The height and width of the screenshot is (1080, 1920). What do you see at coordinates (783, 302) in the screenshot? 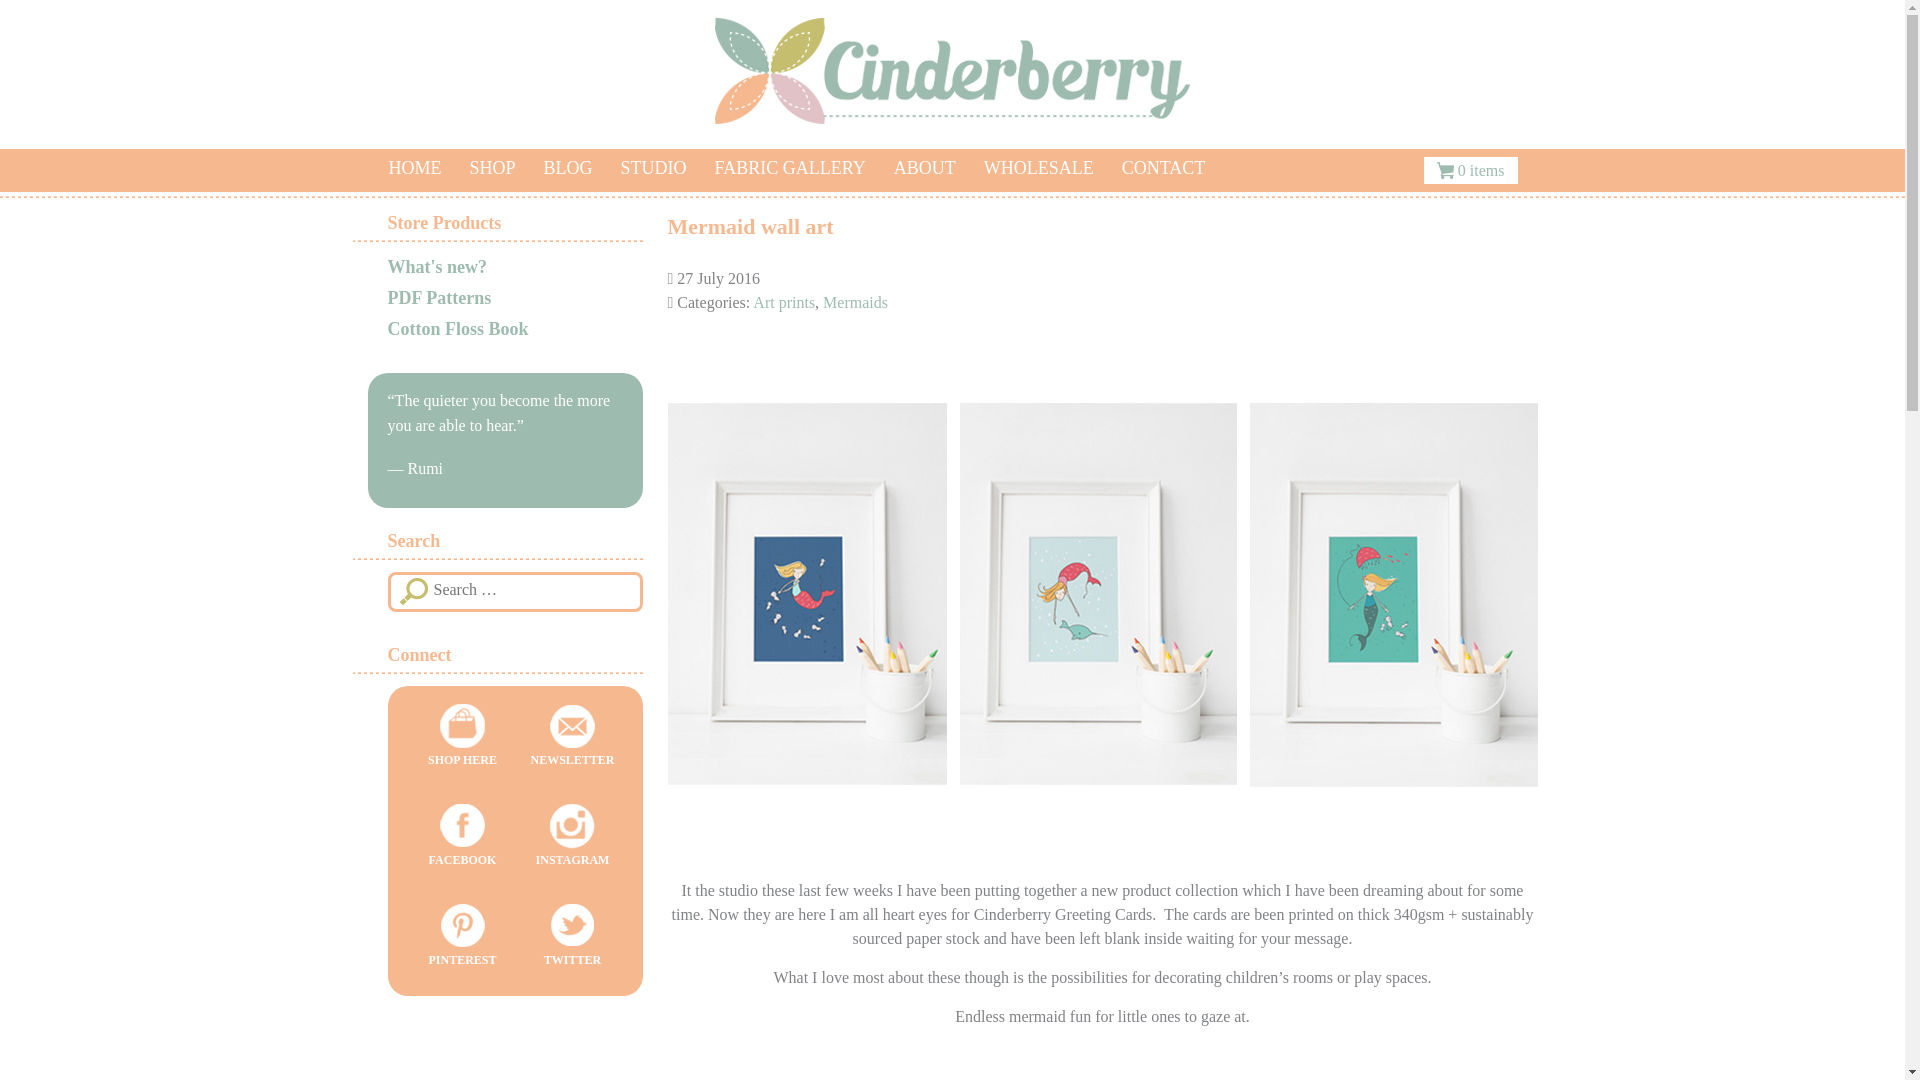
I see `Art prints` at bounding box center [783, 302].